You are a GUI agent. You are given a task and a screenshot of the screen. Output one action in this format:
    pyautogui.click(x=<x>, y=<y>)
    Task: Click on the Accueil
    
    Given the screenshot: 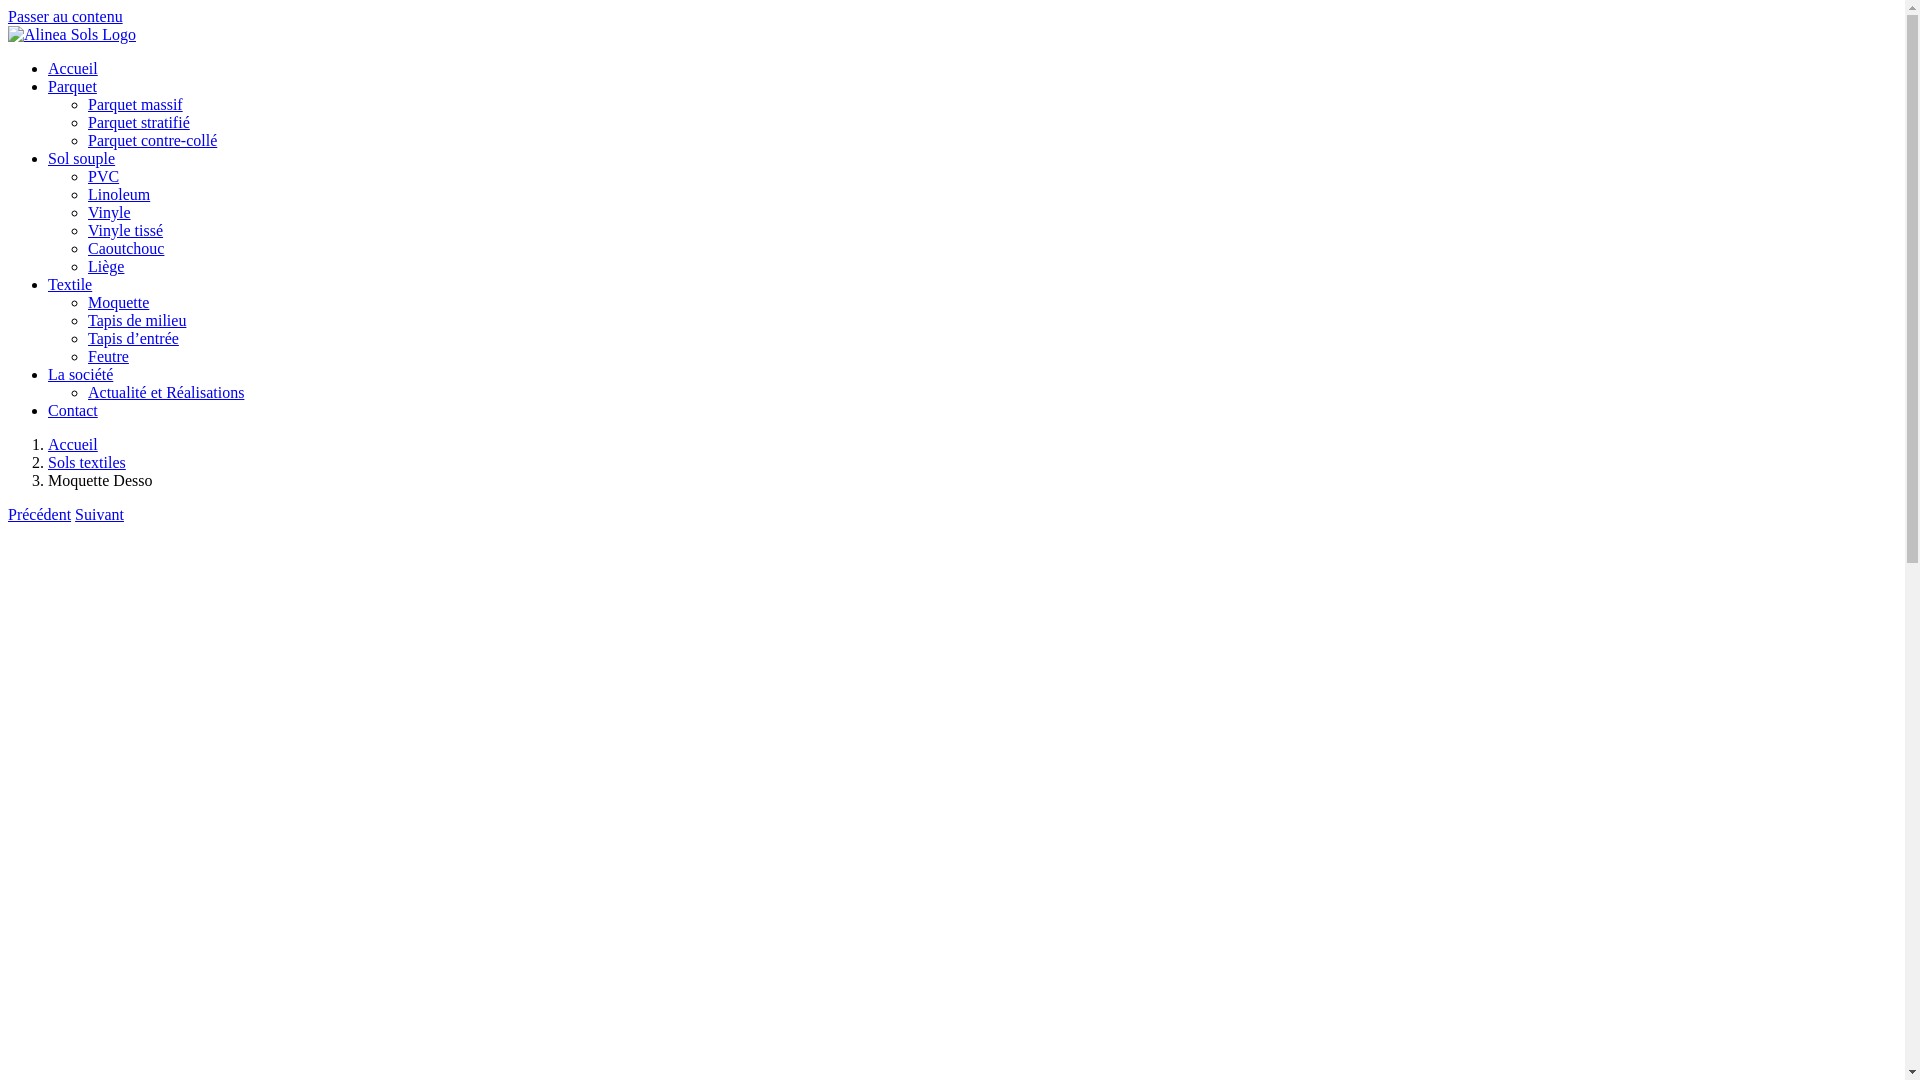 What is the action you would take?
    pyautogui.click(x=73, y=68)
    